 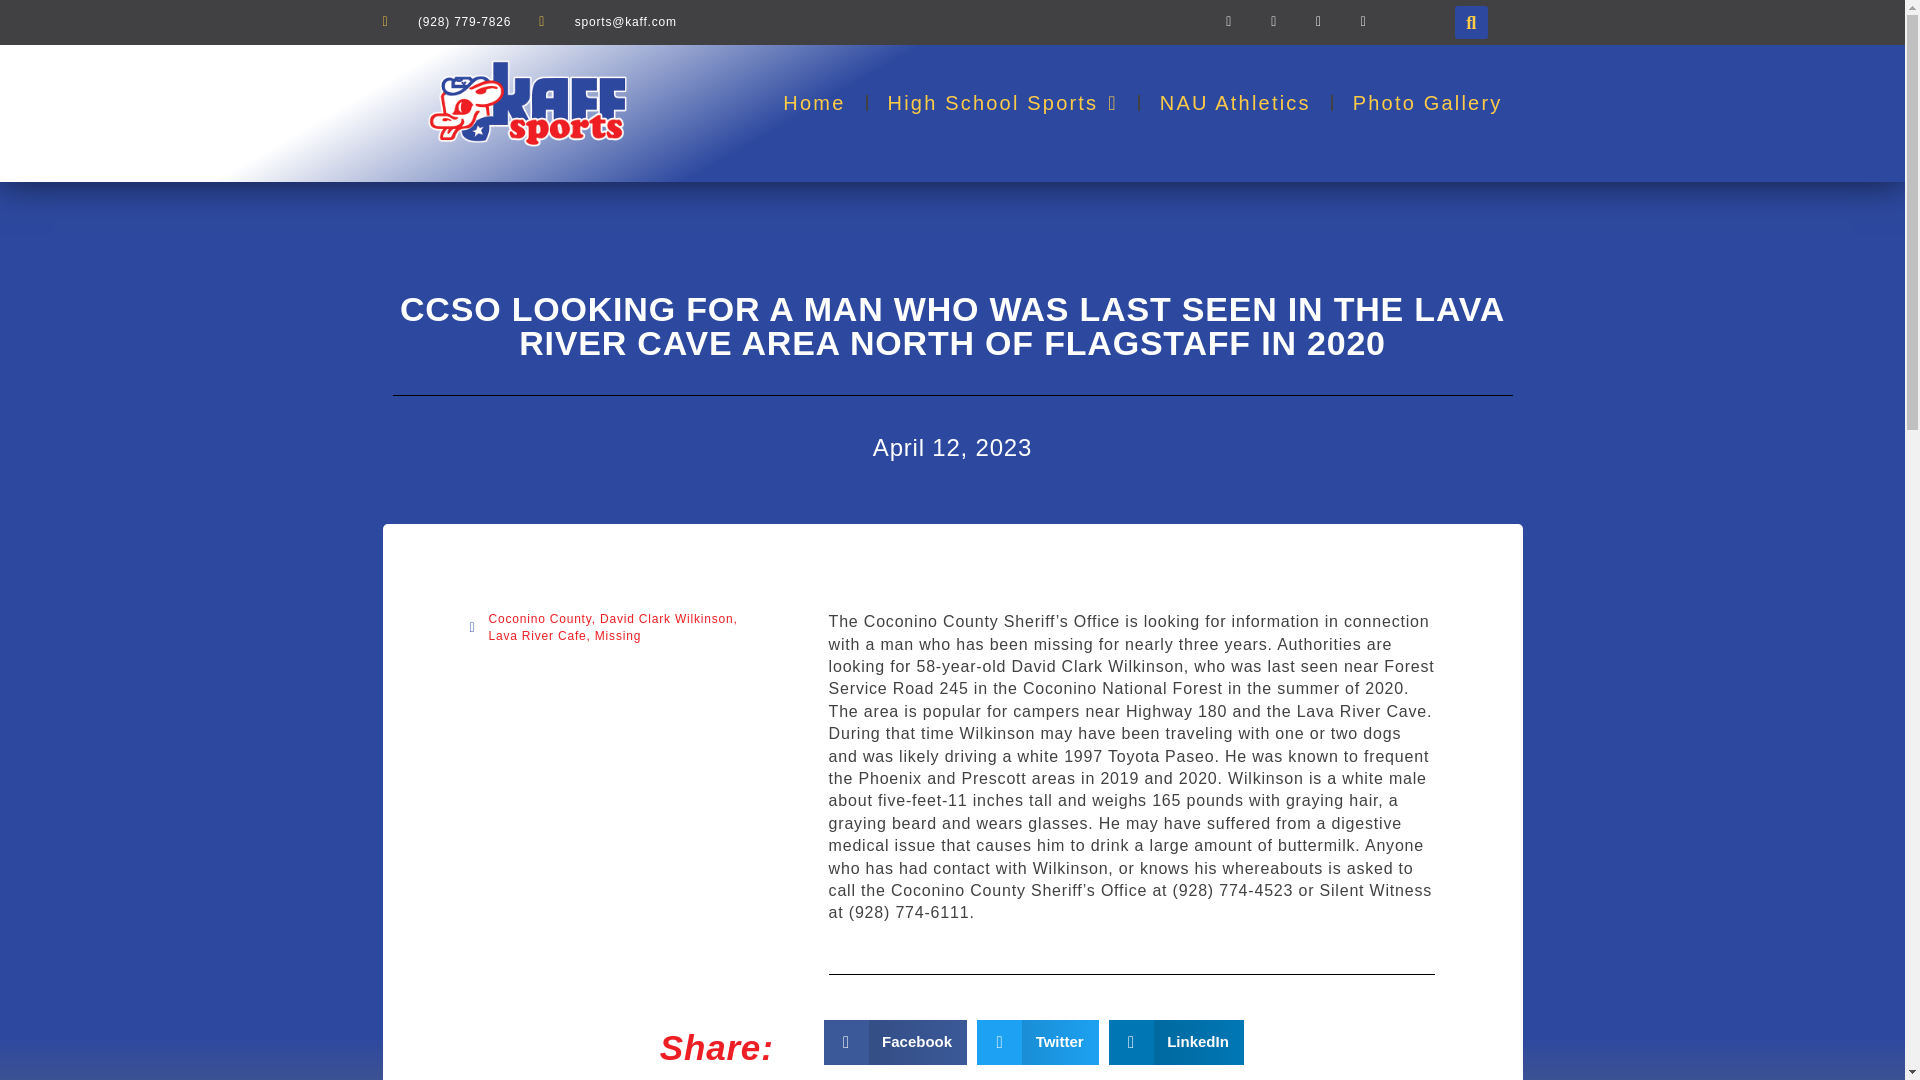 I want to click on NAU Athletics, so click(x=1235, y=102).